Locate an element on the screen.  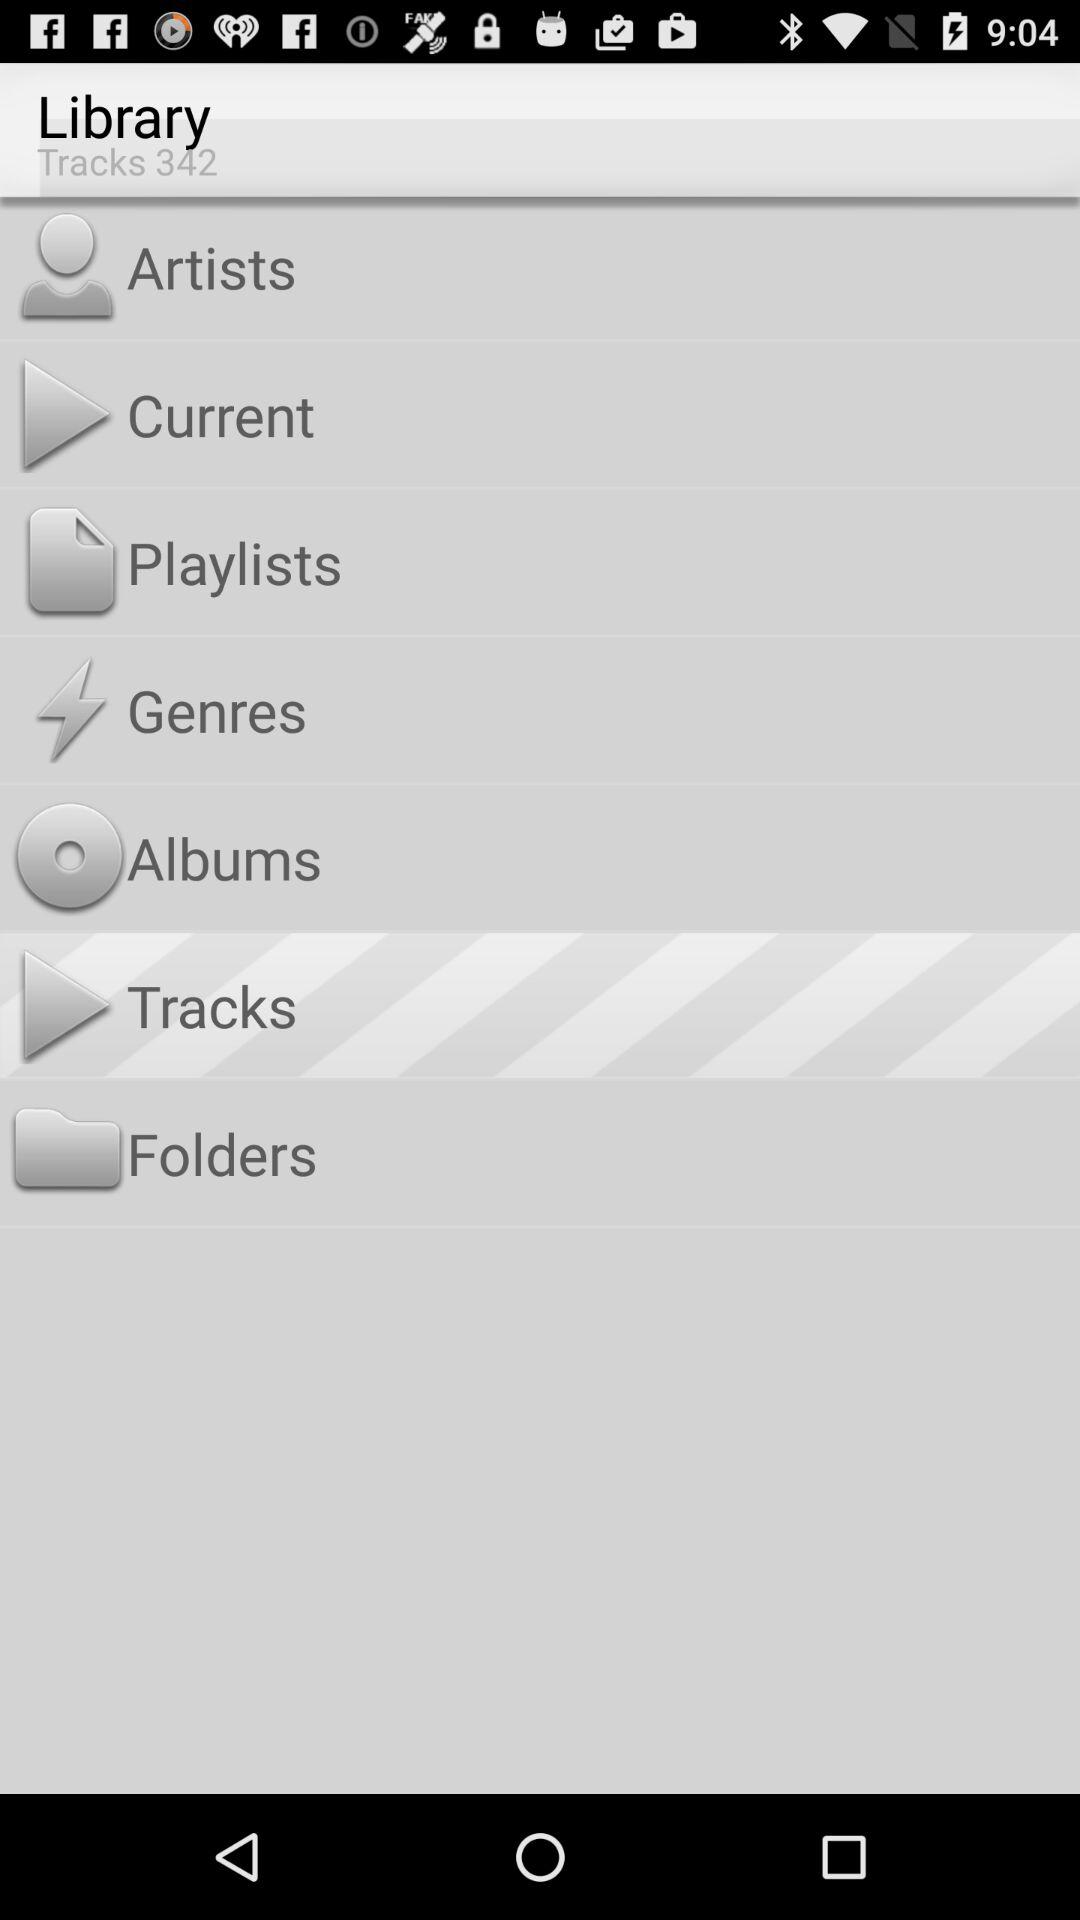
tap genres item is located at coordinates (598, 710).